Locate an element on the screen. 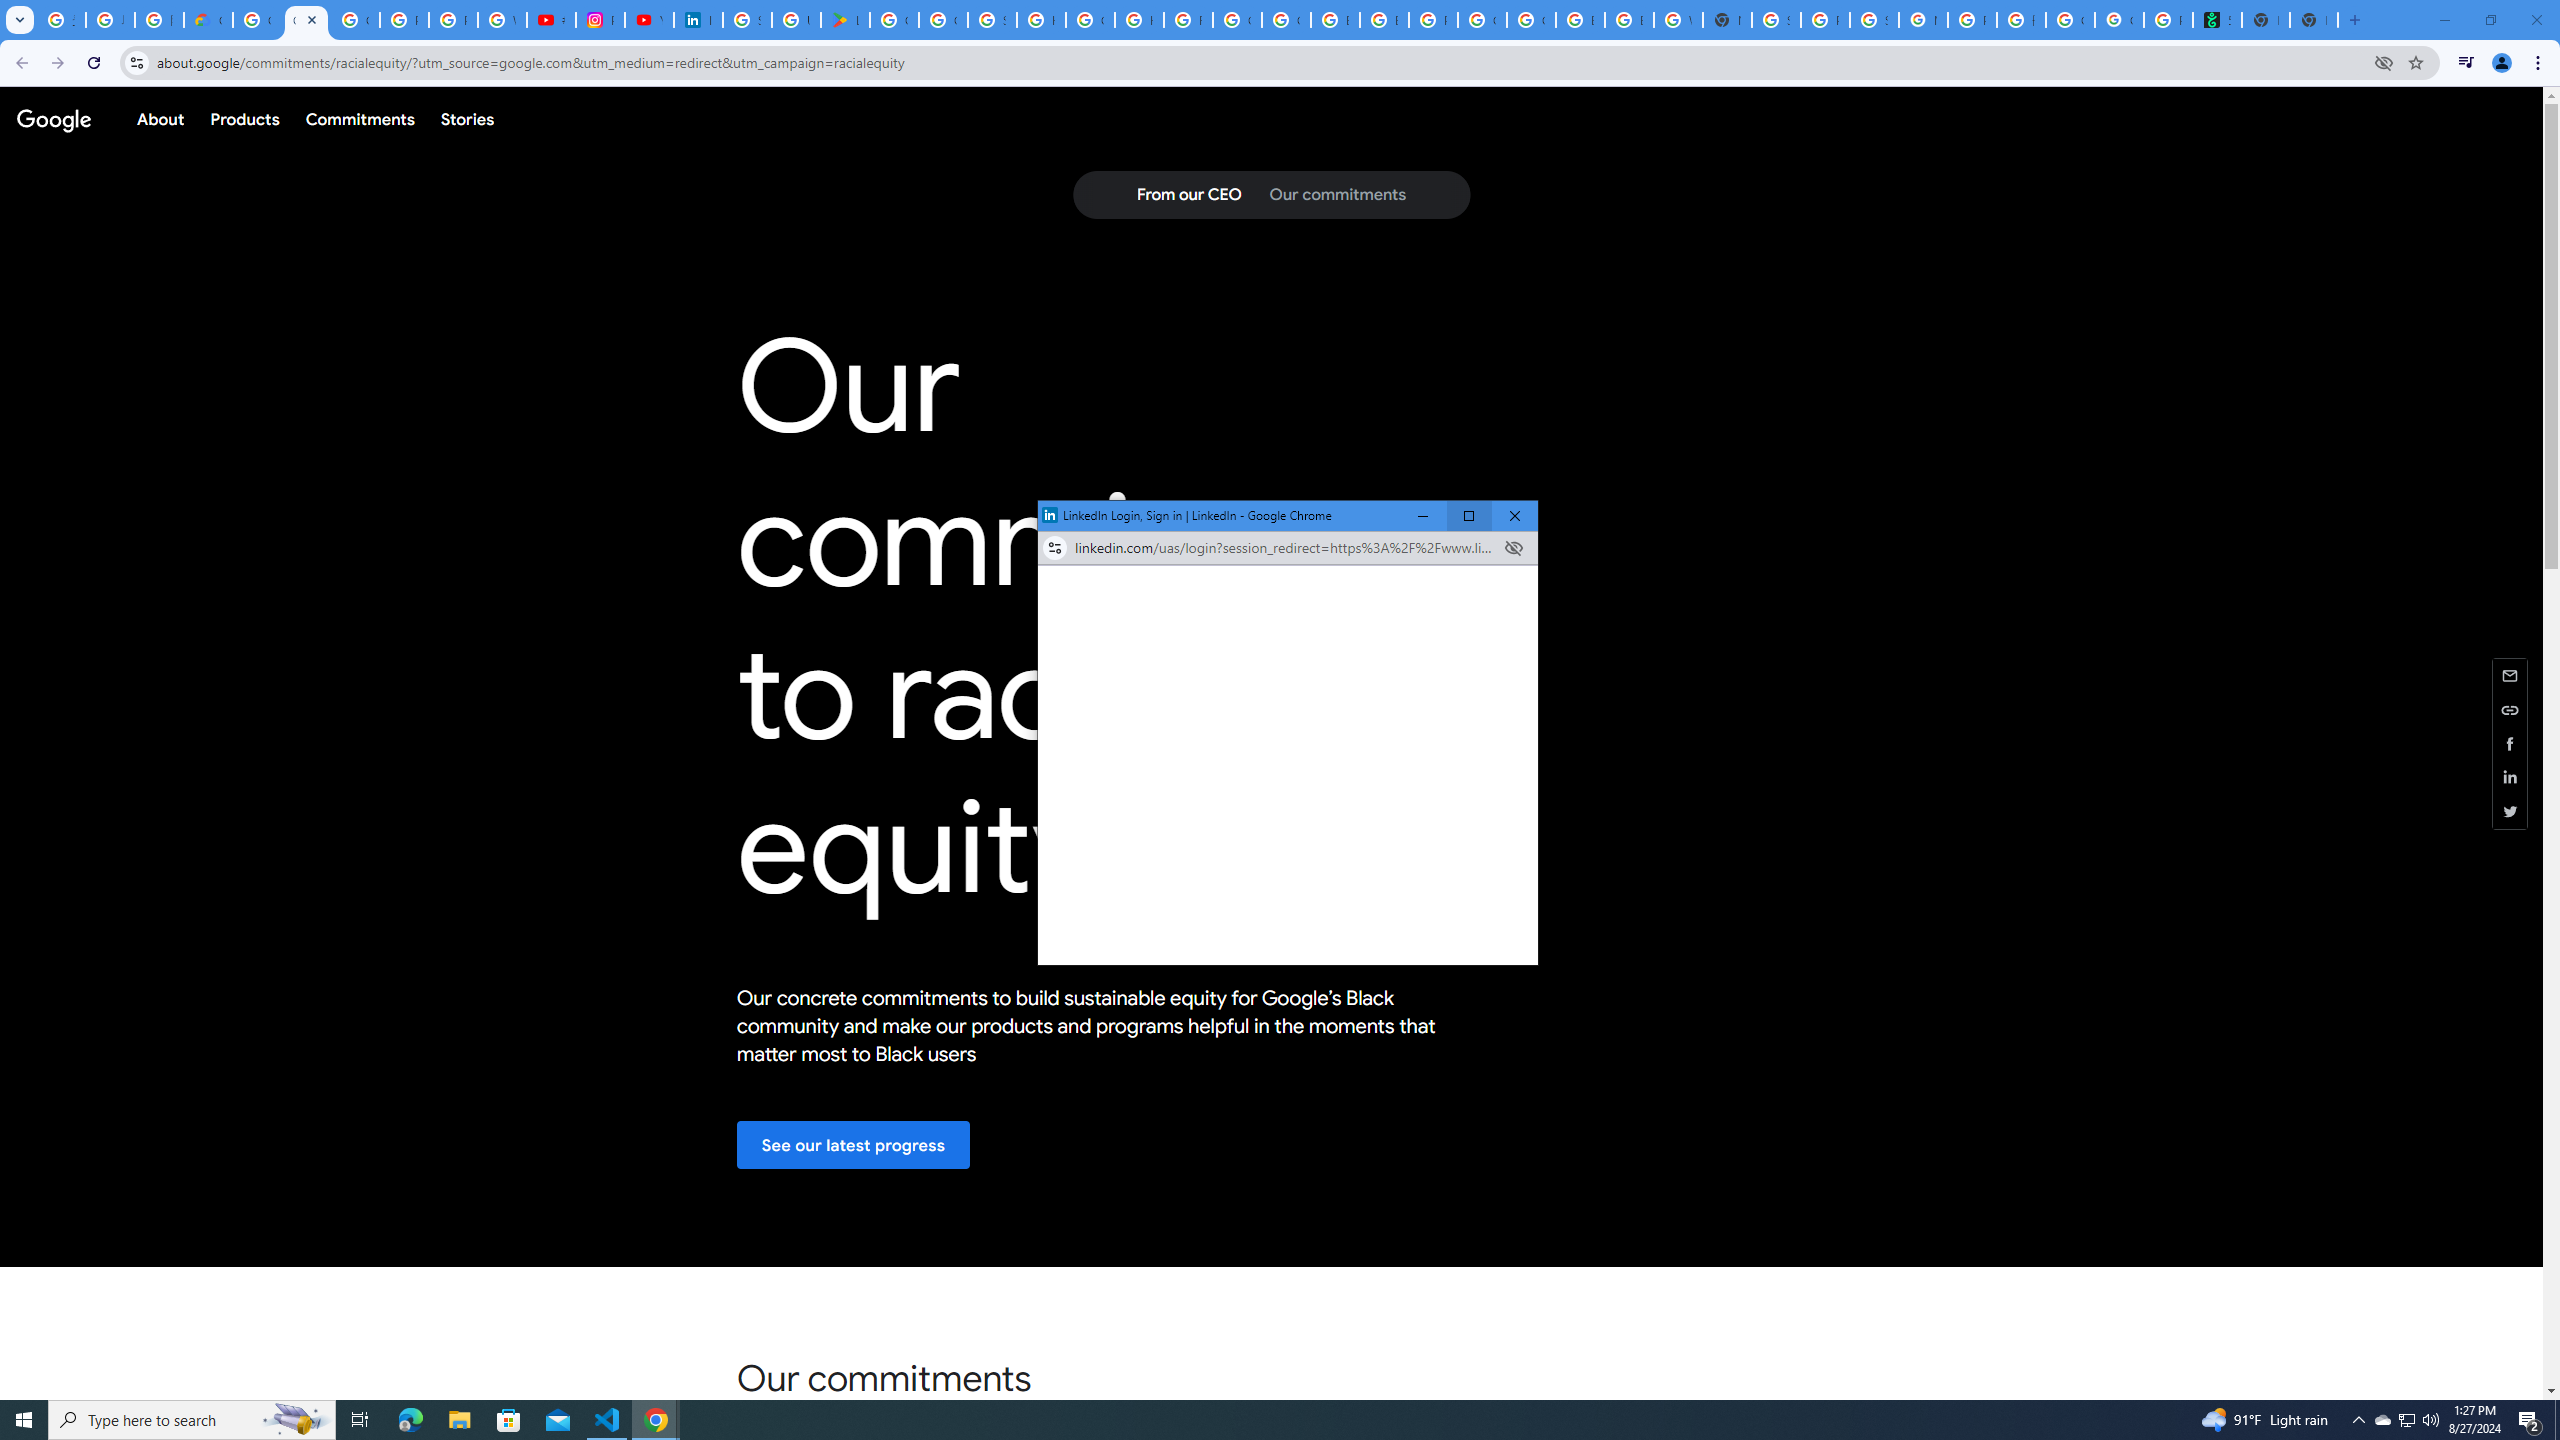 The height and width of the screenshot is (1440, 2560). New Tab is located at coordinates (2314, 20).